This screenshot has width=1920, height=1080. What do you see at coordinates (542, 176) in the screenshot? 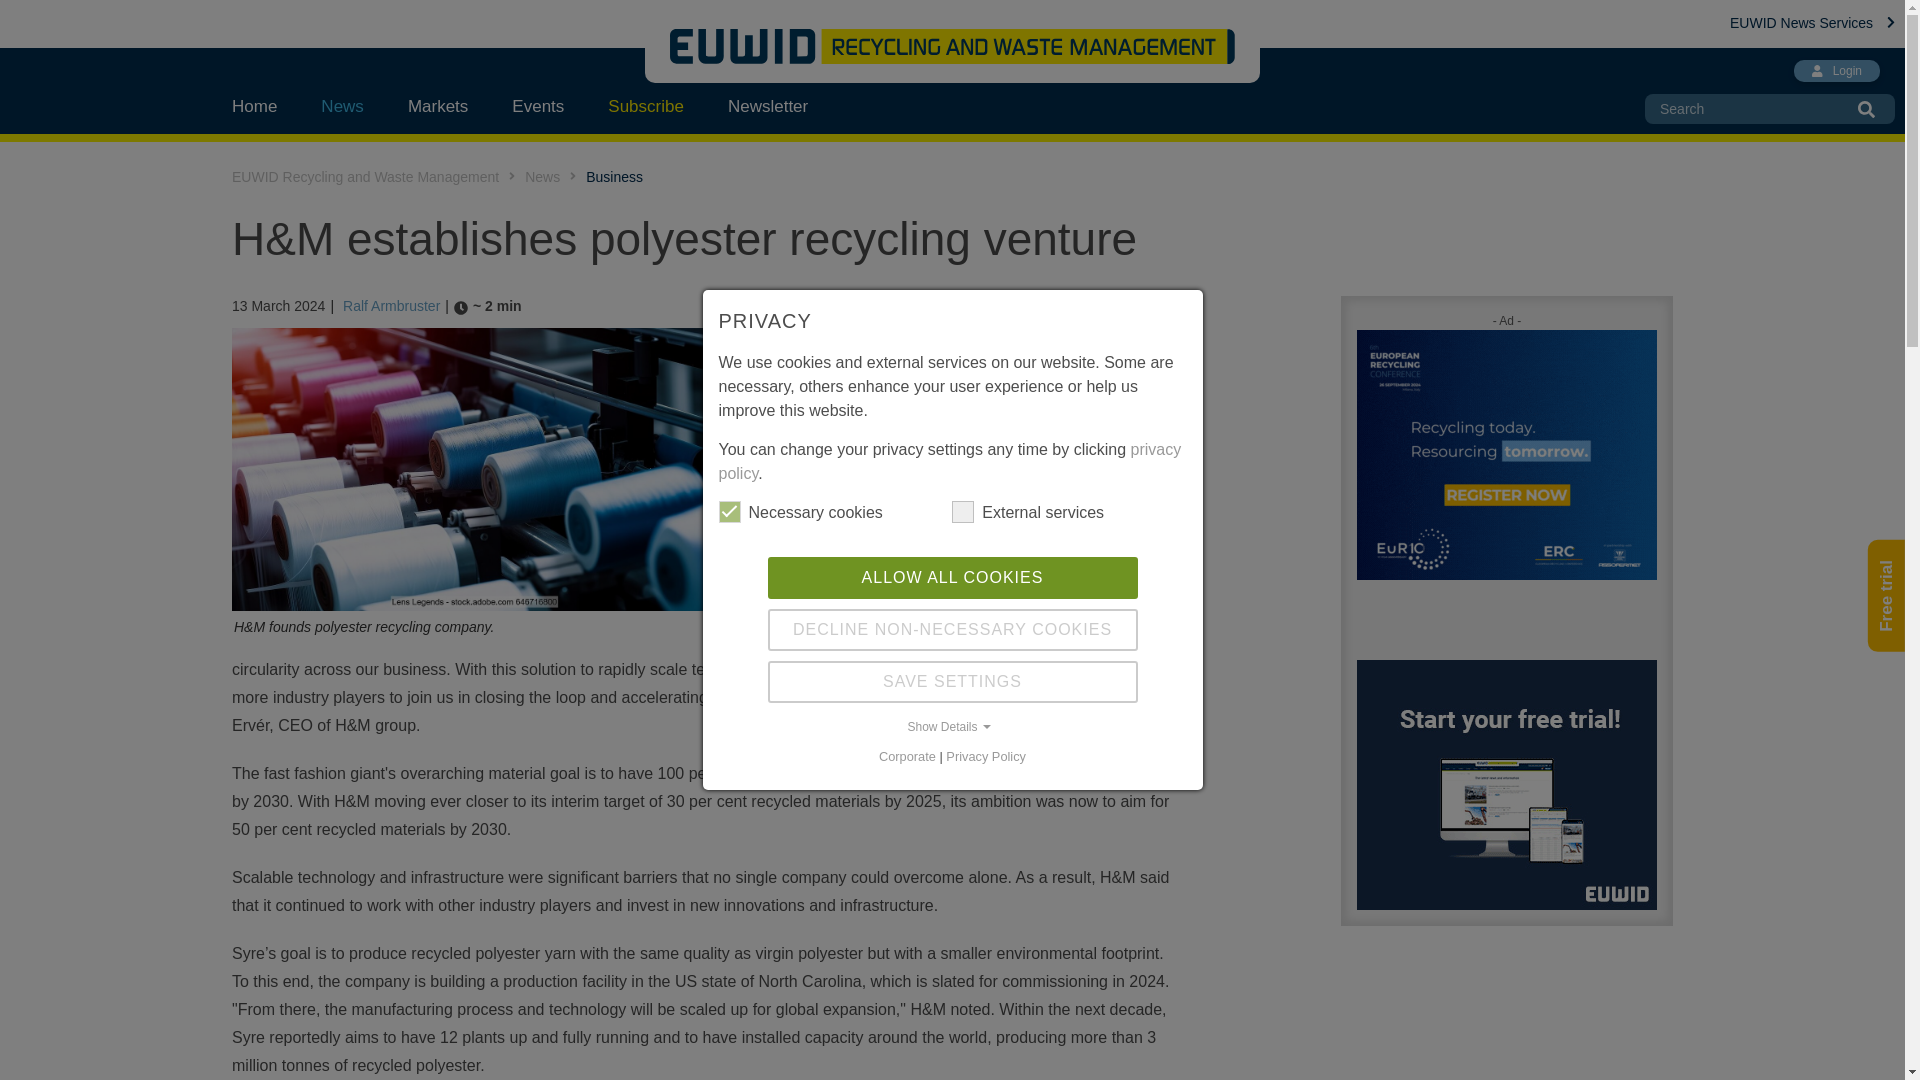
I see `News` at bounding box center [542, 176].